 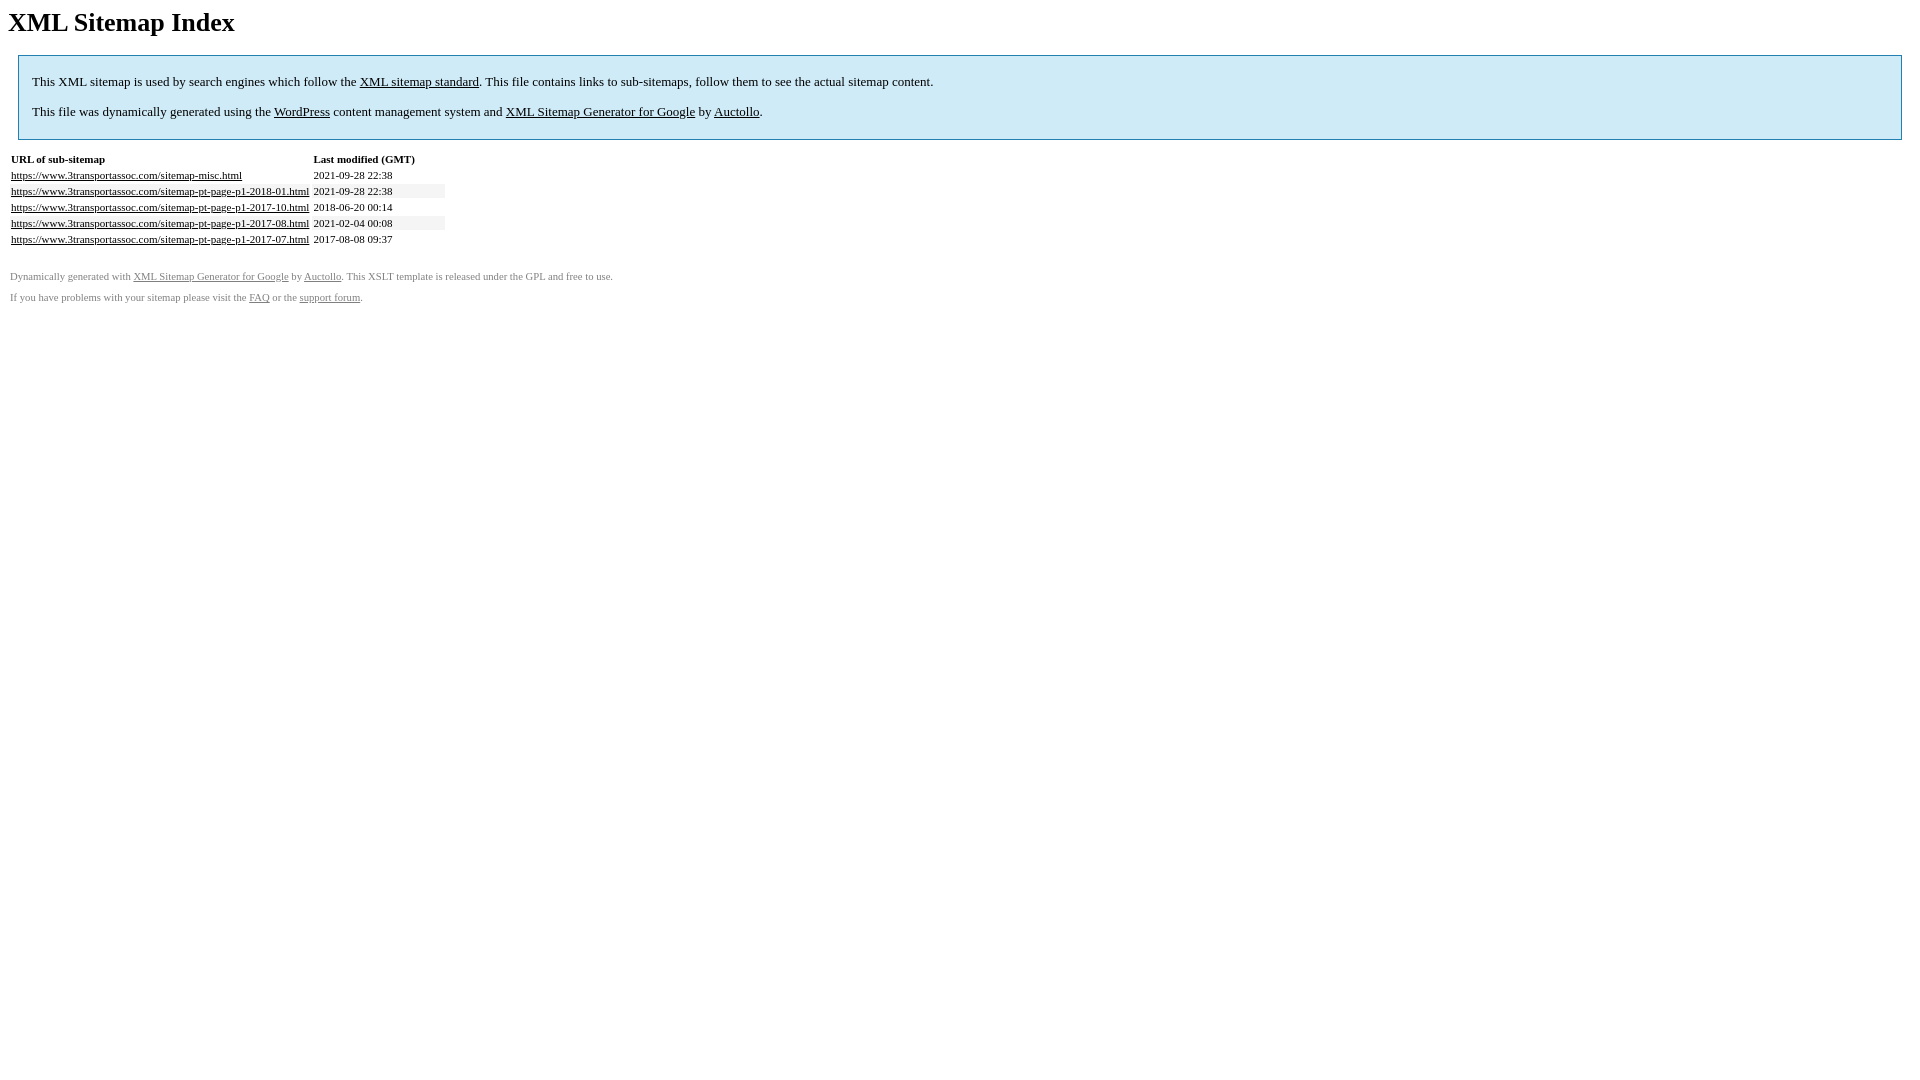 I want to click on XML Sitemap Generator for Google, so click(x=210, y=276).